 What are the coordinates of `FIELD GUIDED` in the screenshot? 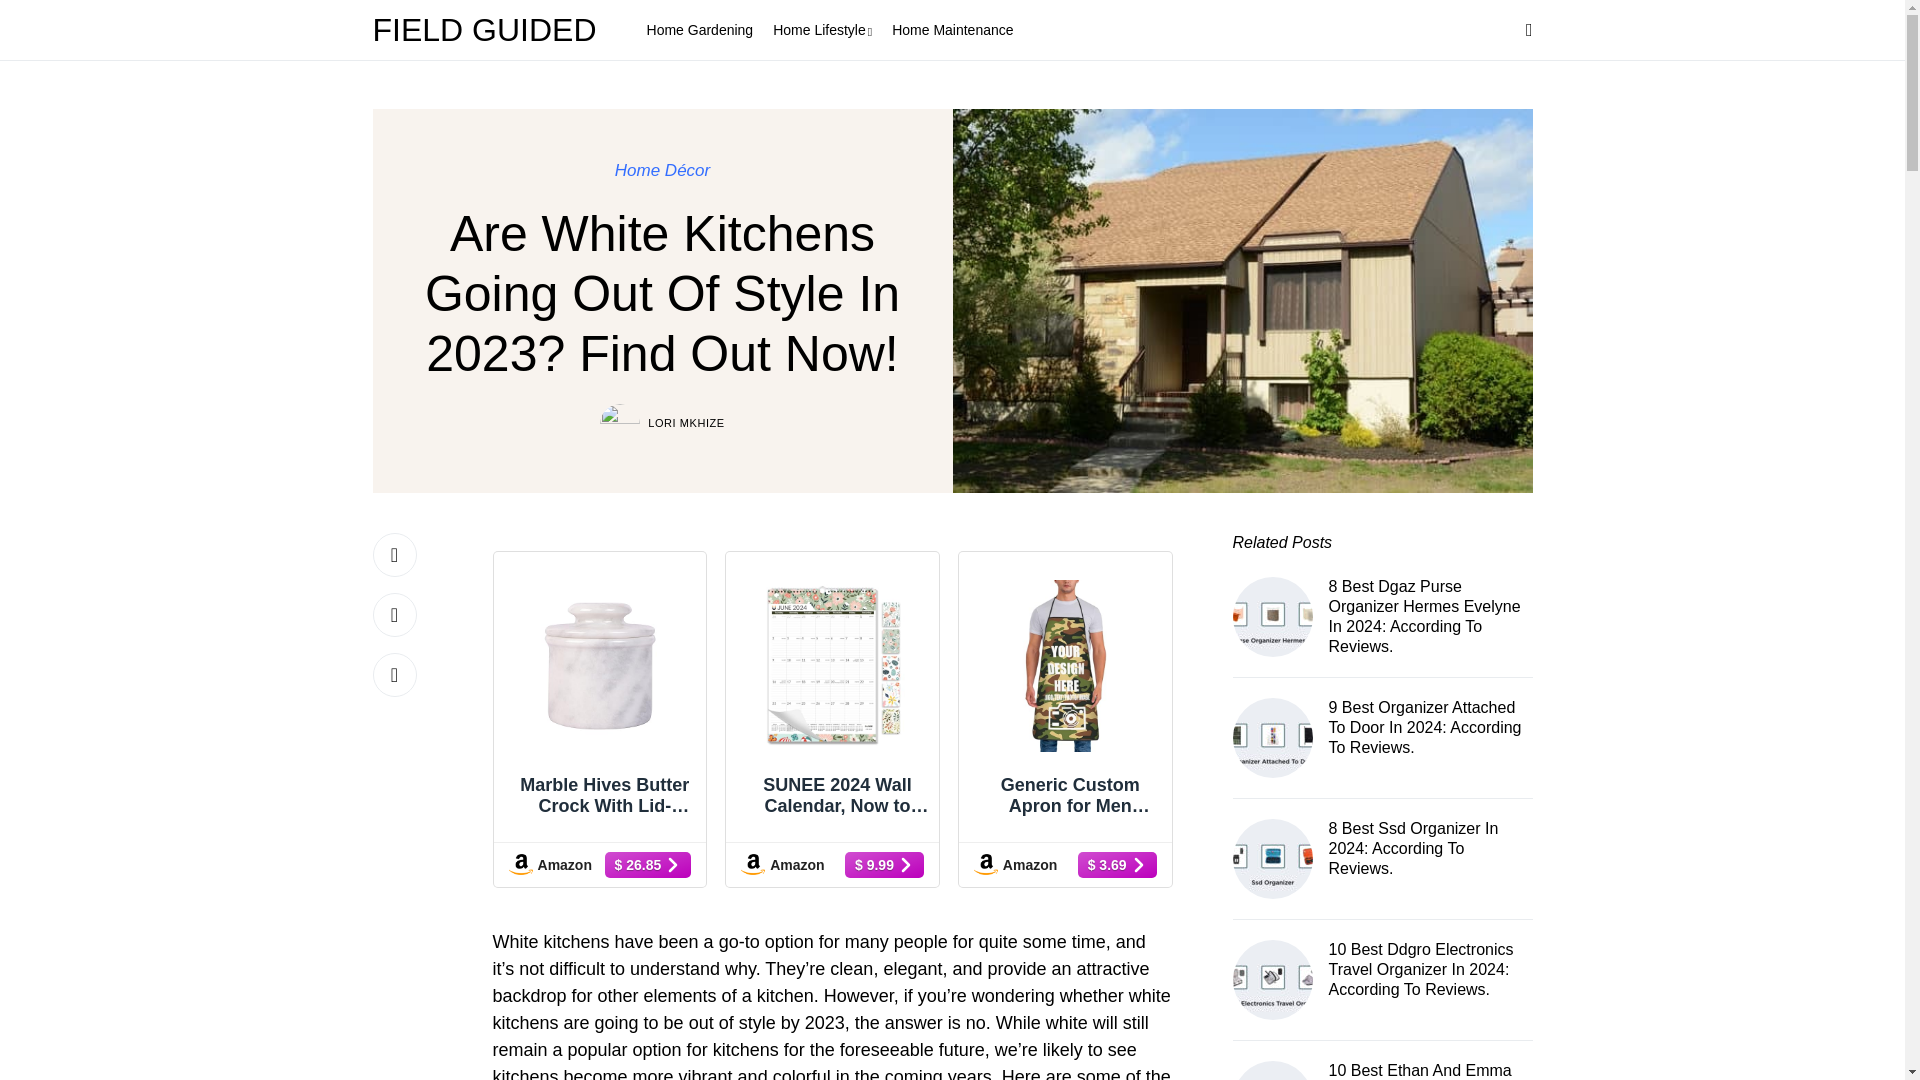 It's located at (489, 30).